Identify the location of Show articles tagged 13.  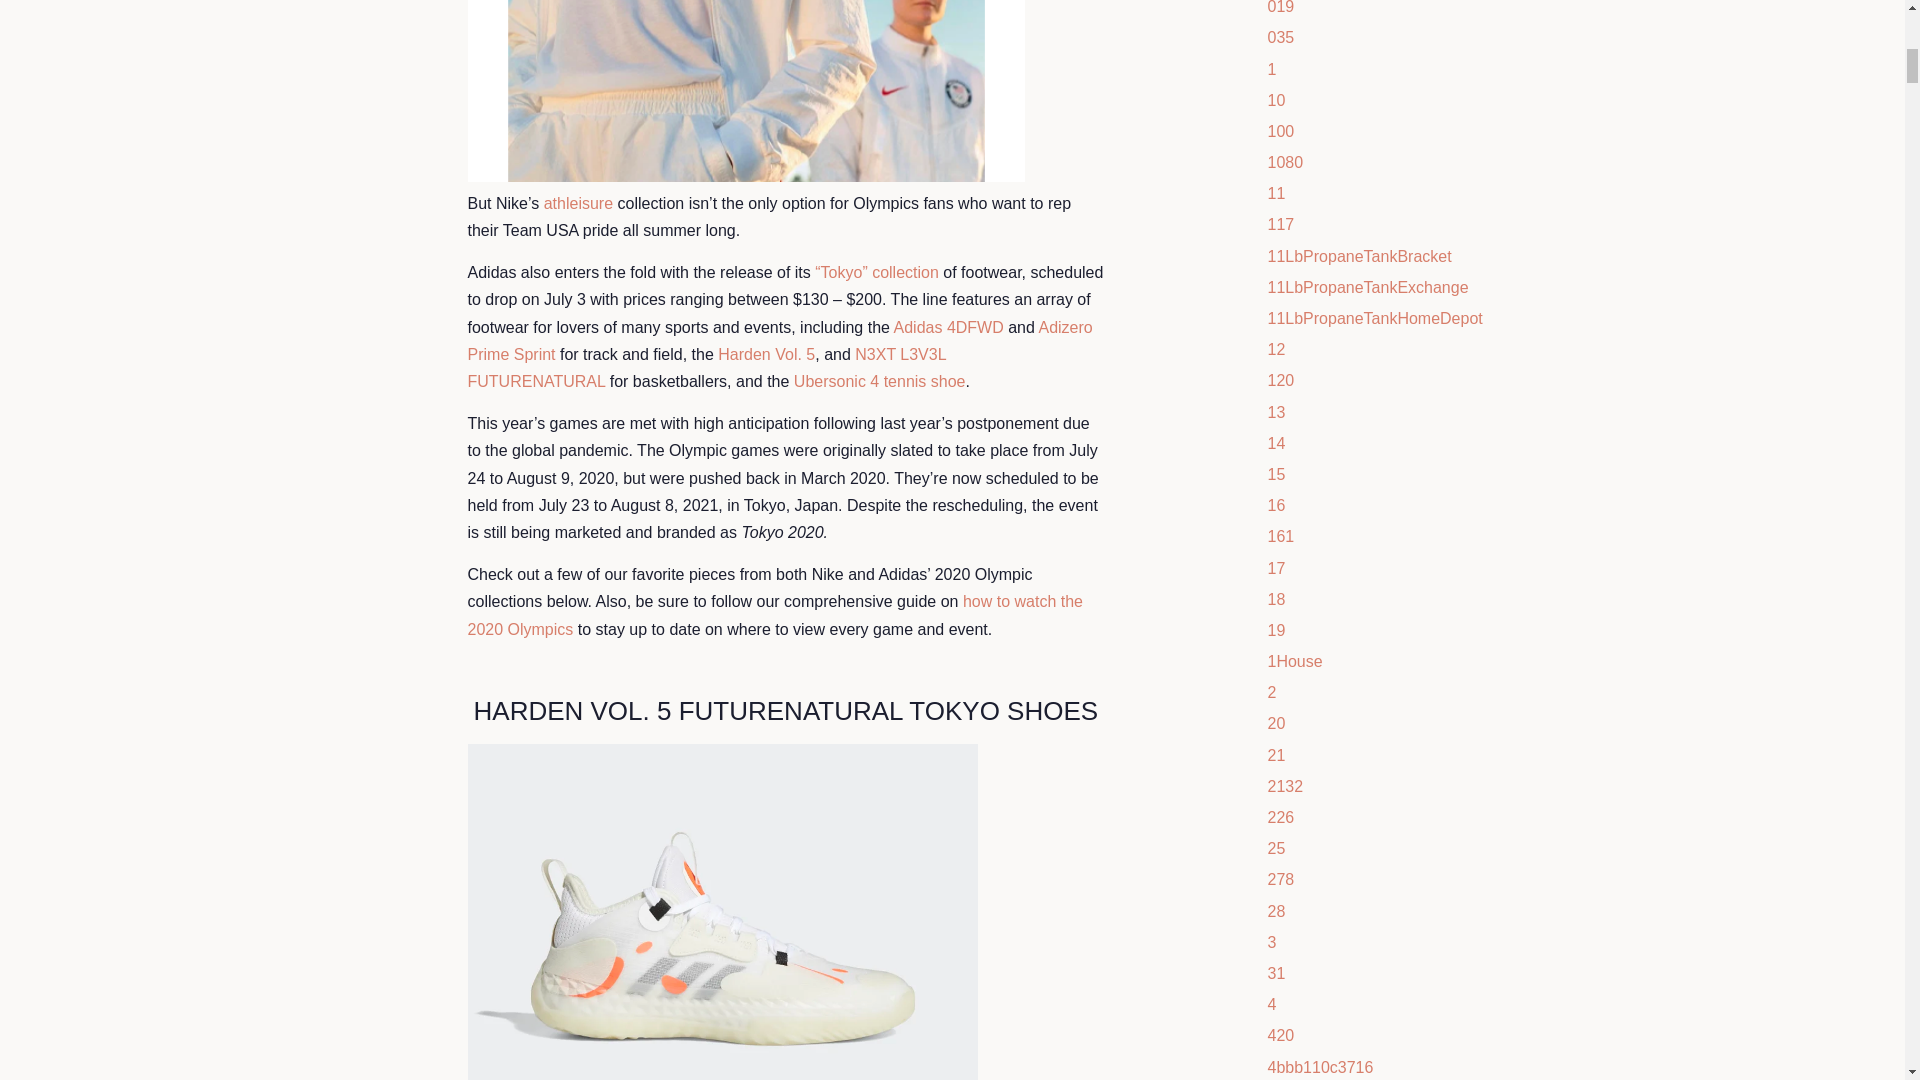
(1276, 412).